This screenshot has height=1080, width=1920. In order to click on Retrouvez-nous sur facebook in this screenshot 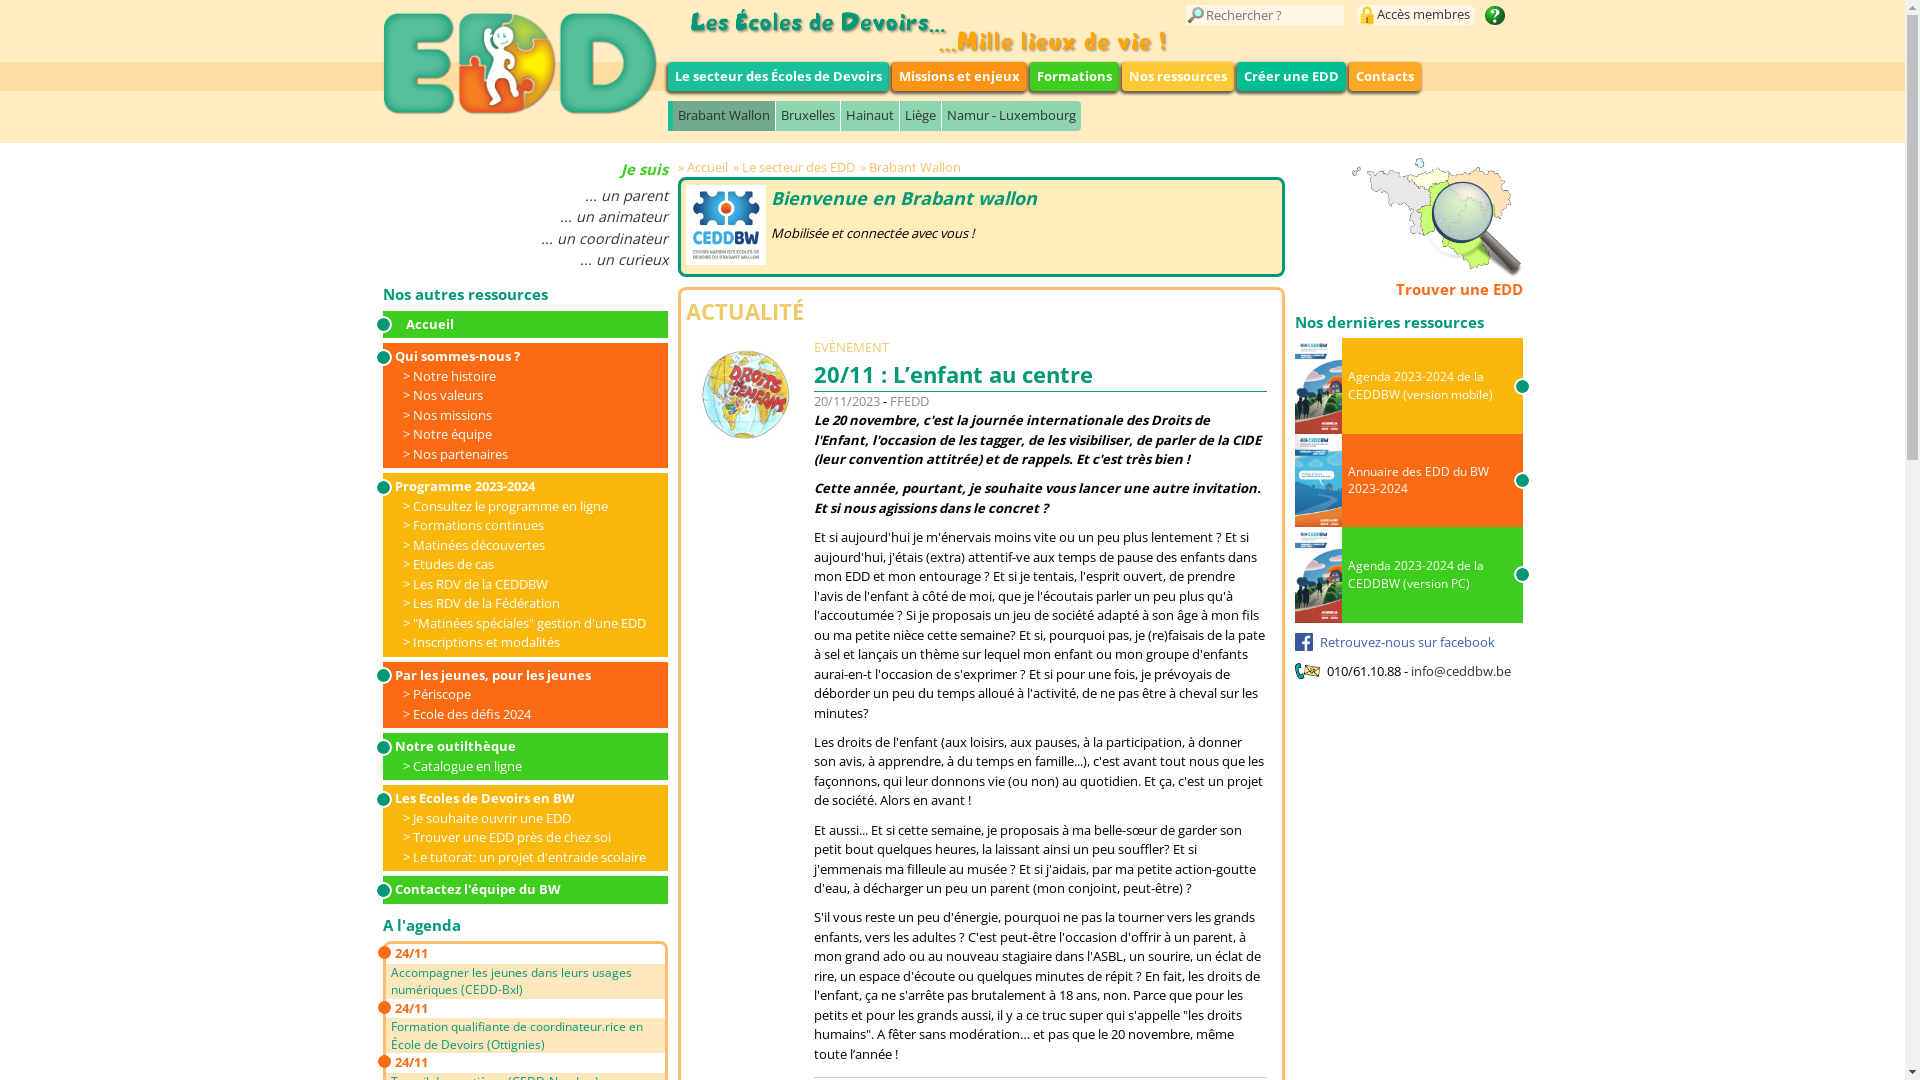, I will do `click(1394, 641)`.